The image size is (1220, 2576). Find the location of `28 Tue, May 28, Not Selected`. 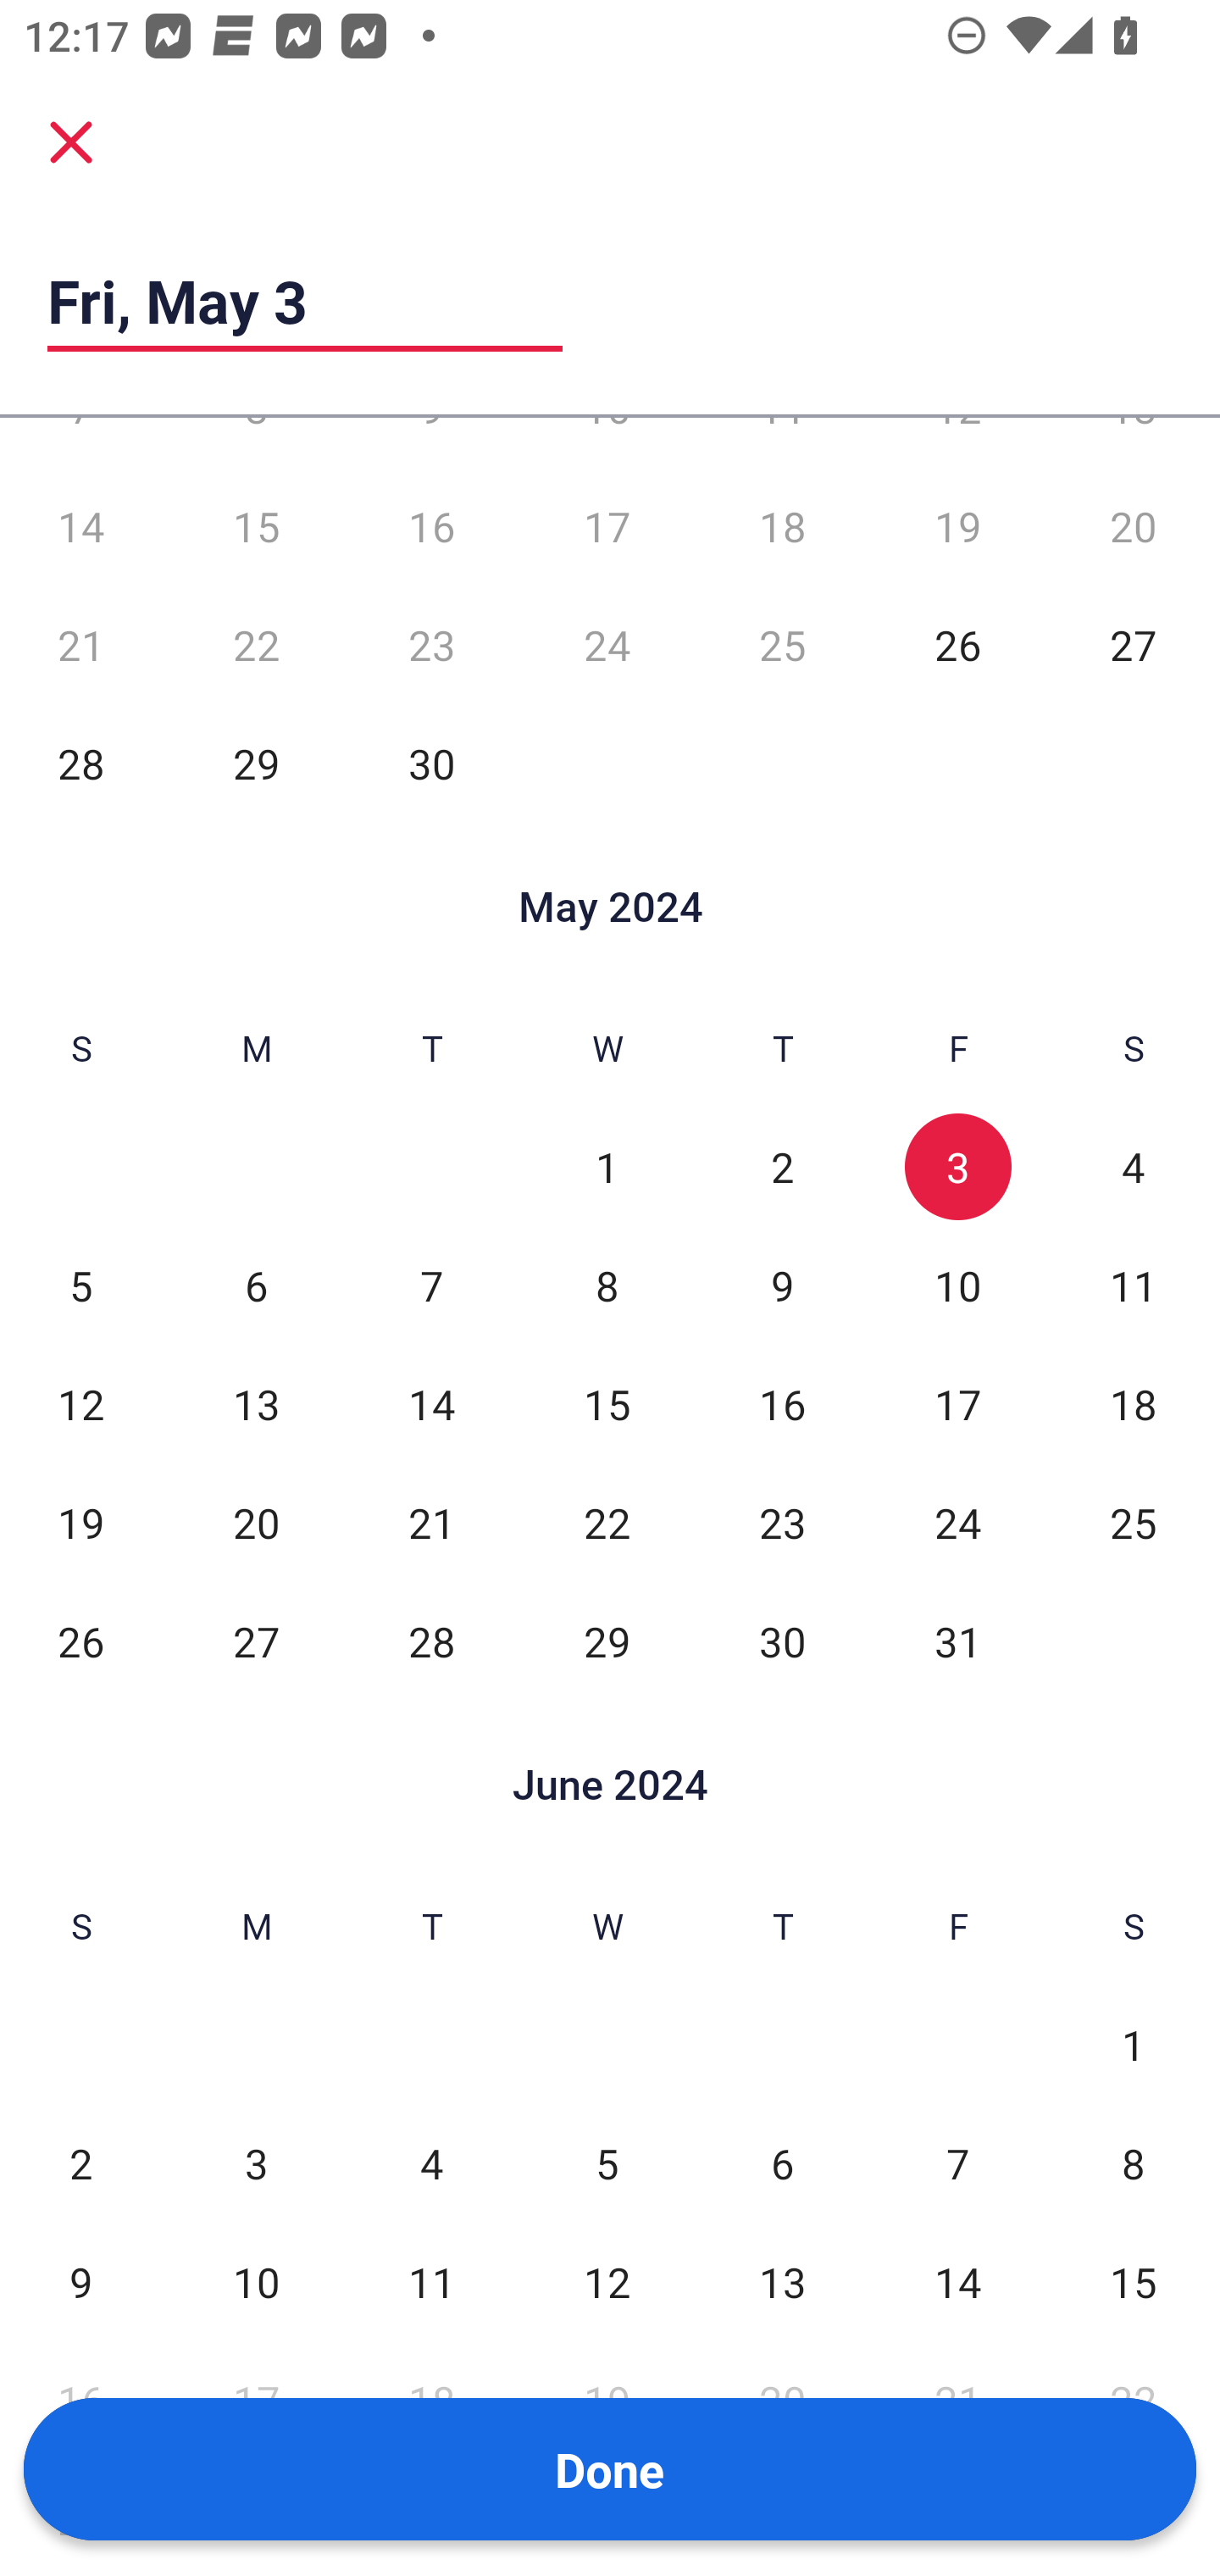

28 Tue, May 28, Not Selected is located at coordinates (432, 1641).